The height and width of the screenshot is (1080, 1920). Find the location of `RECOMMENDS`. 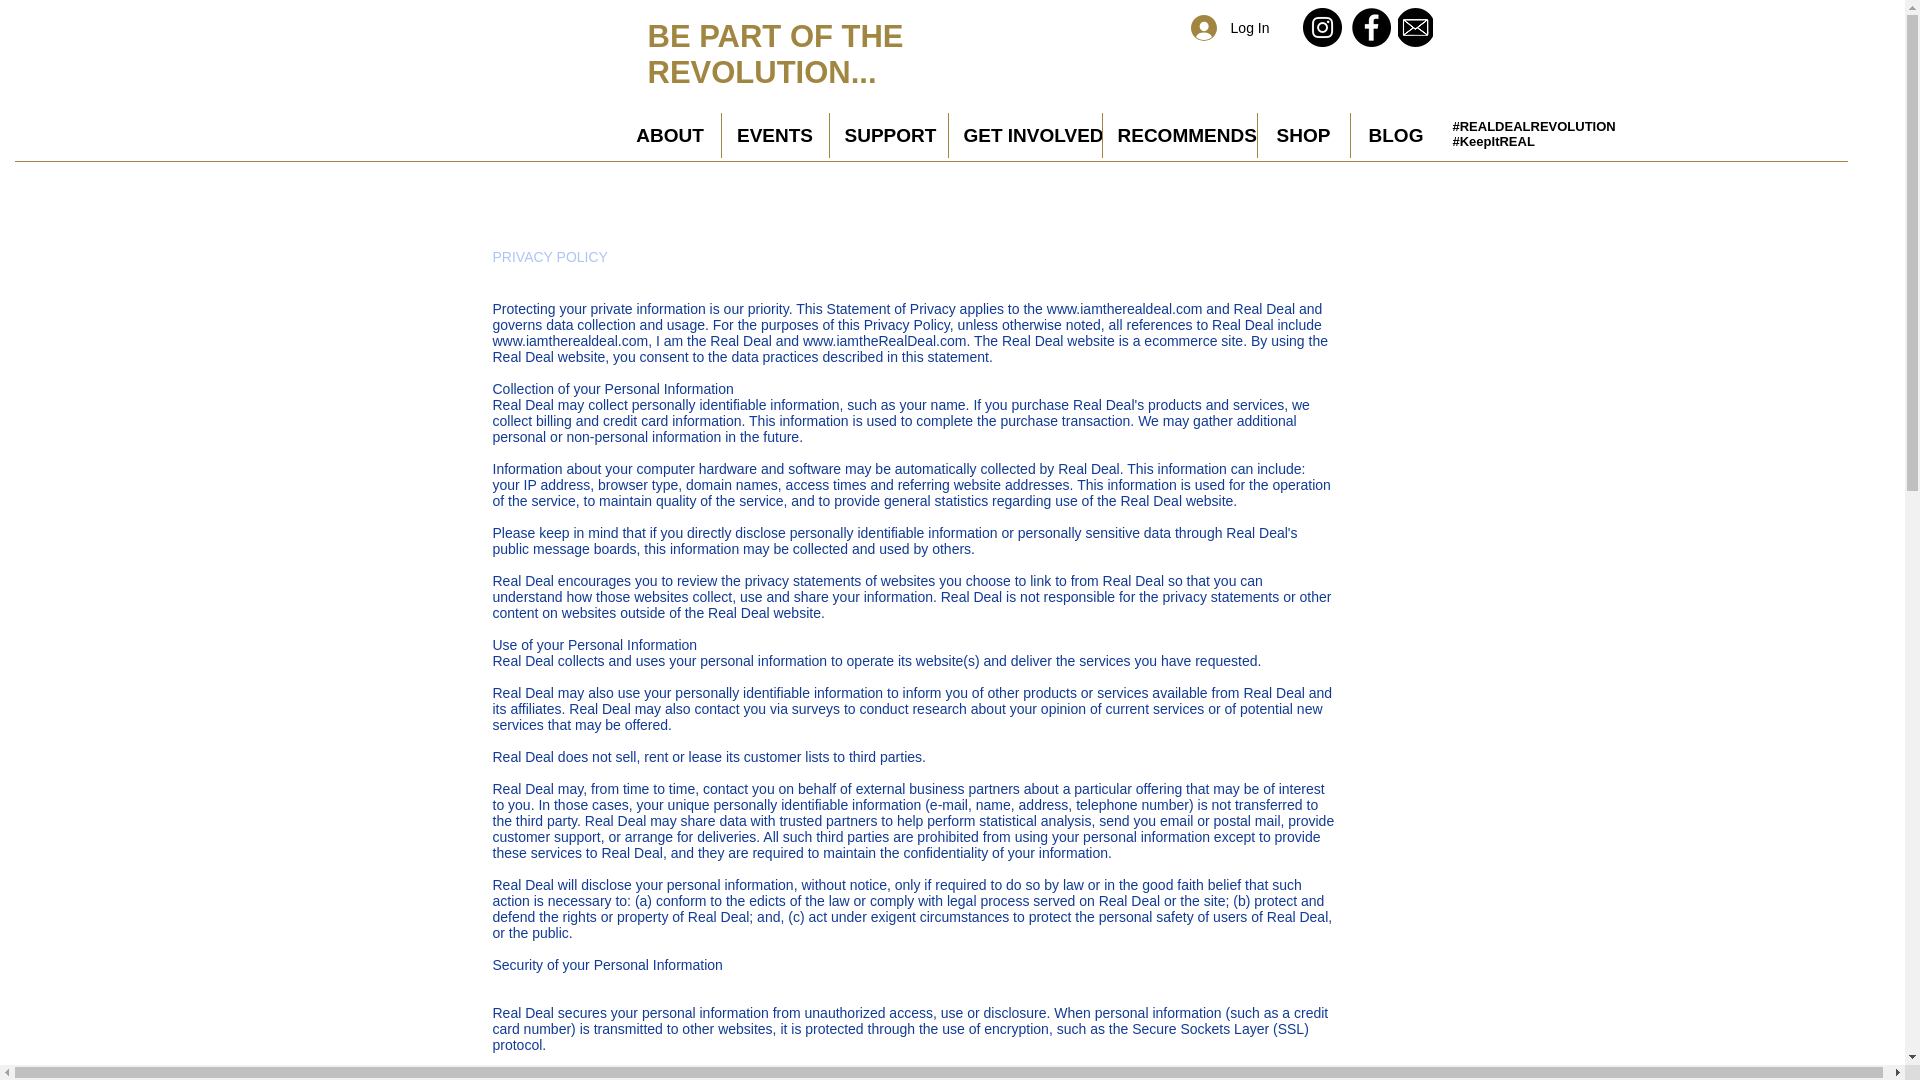

RECOMMENDS is located at coordinates (1178, 135).